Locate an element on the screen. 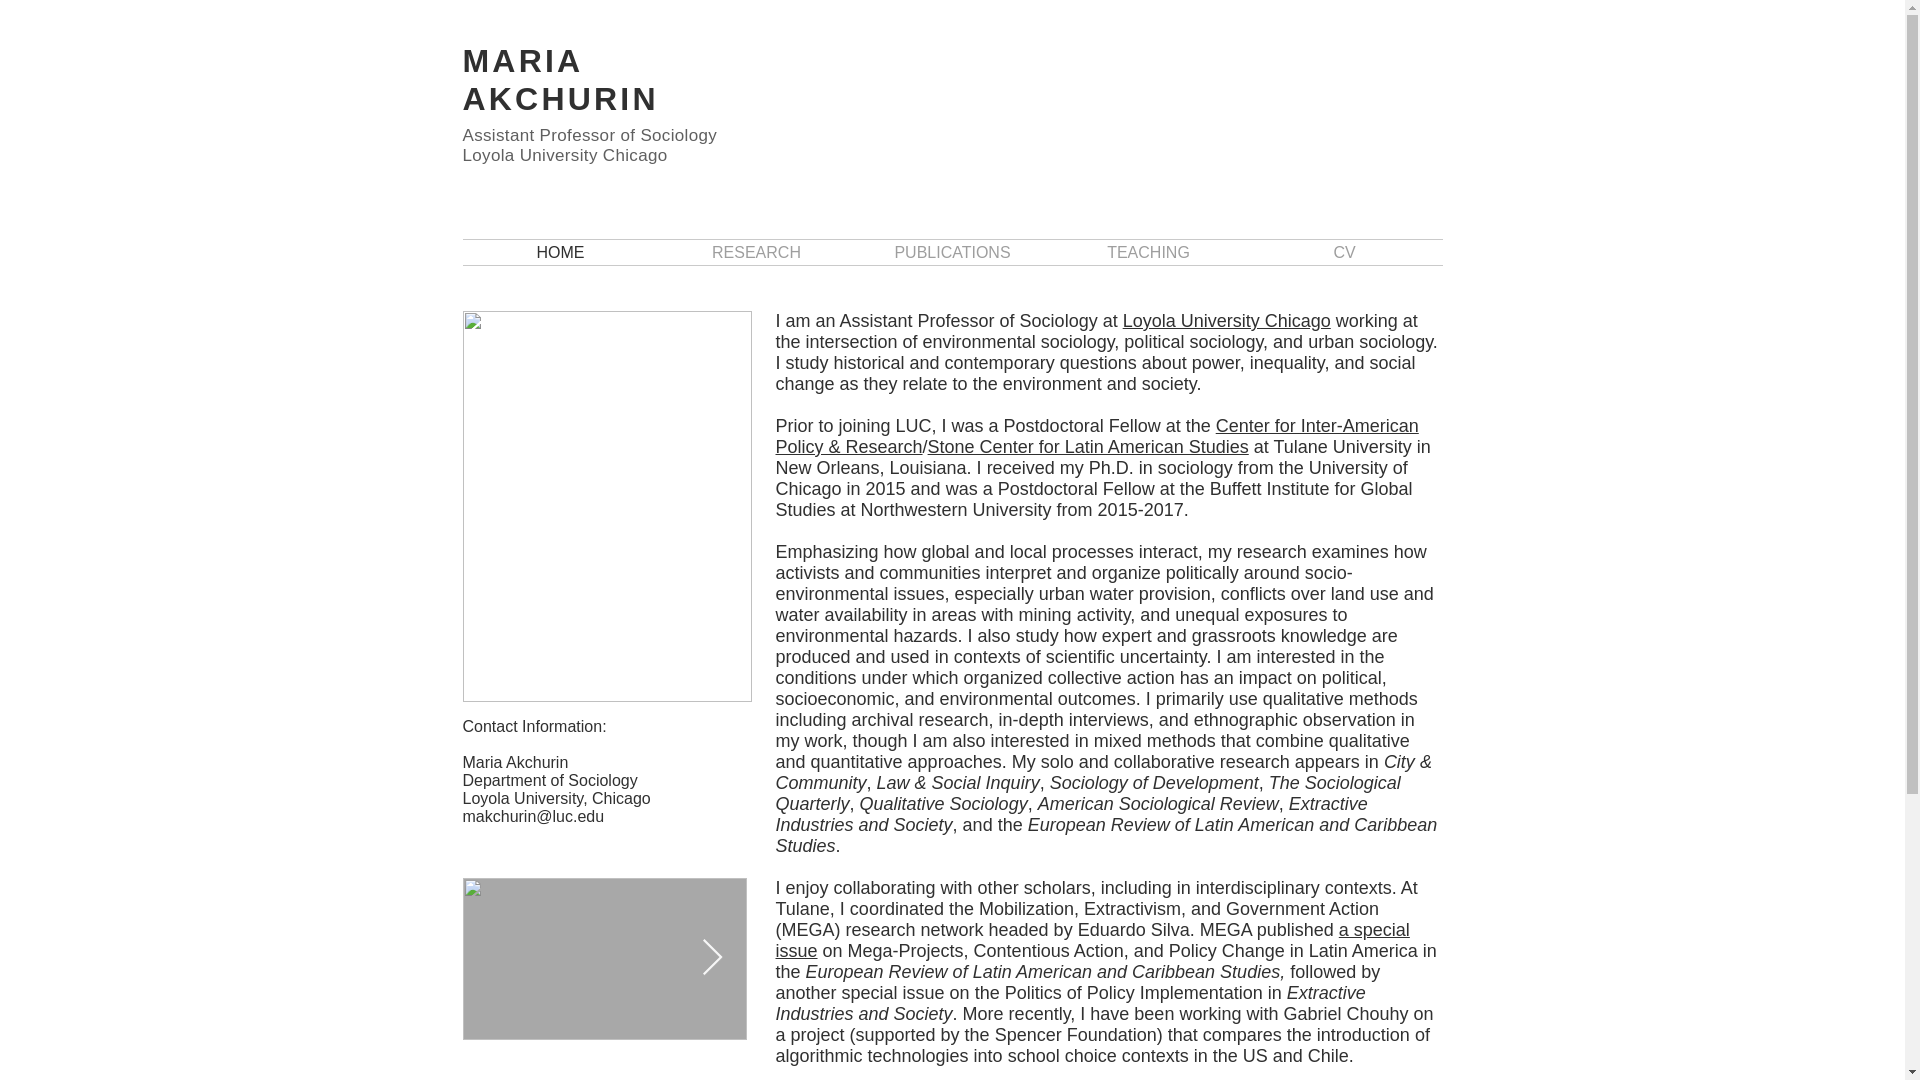 The width and height of the screenshot is (1920, 1080). Stone Center for Latin American Studies is located at coordinates (1088, 446).